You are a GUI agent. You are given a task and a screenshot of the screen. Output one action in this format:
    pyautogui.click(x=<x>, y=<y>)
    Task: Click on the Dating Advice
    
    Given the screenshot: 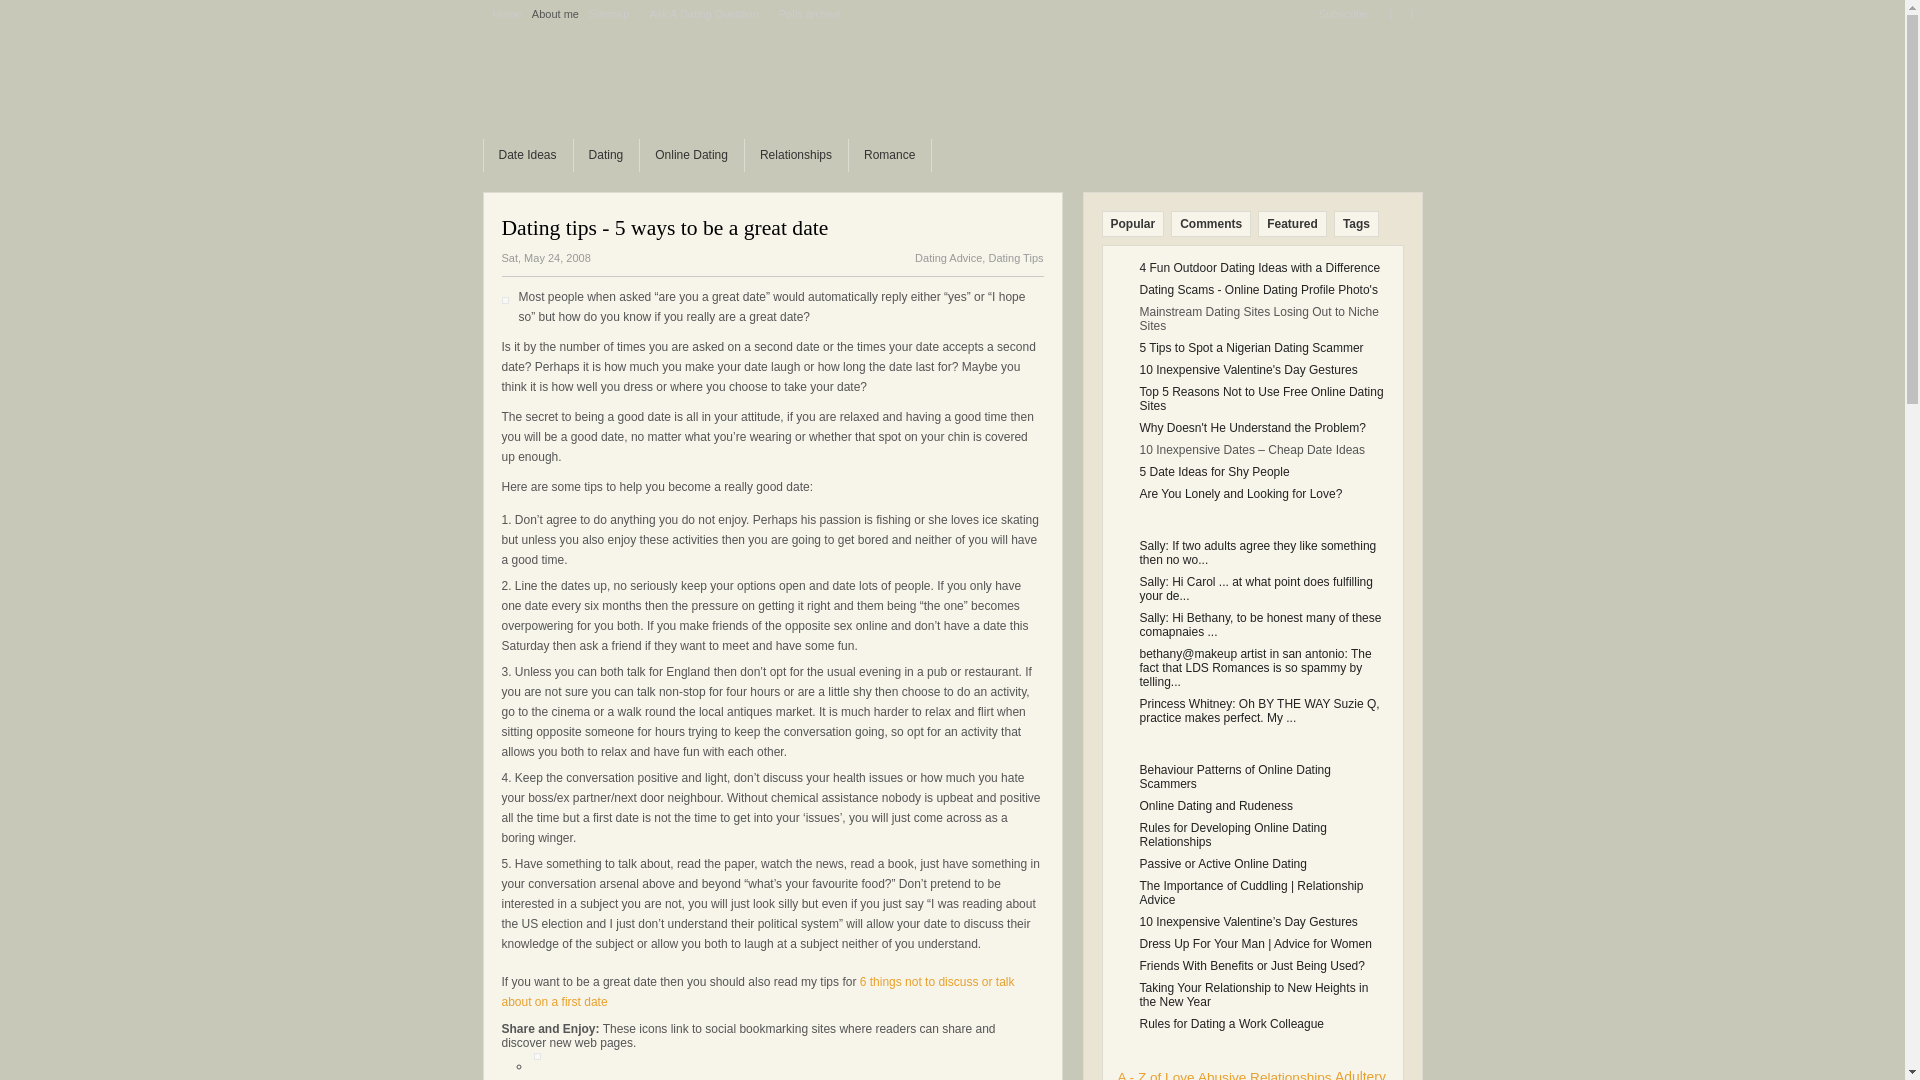 What is the action you would take?
    pyautogui.click(x=948, y=257)
    